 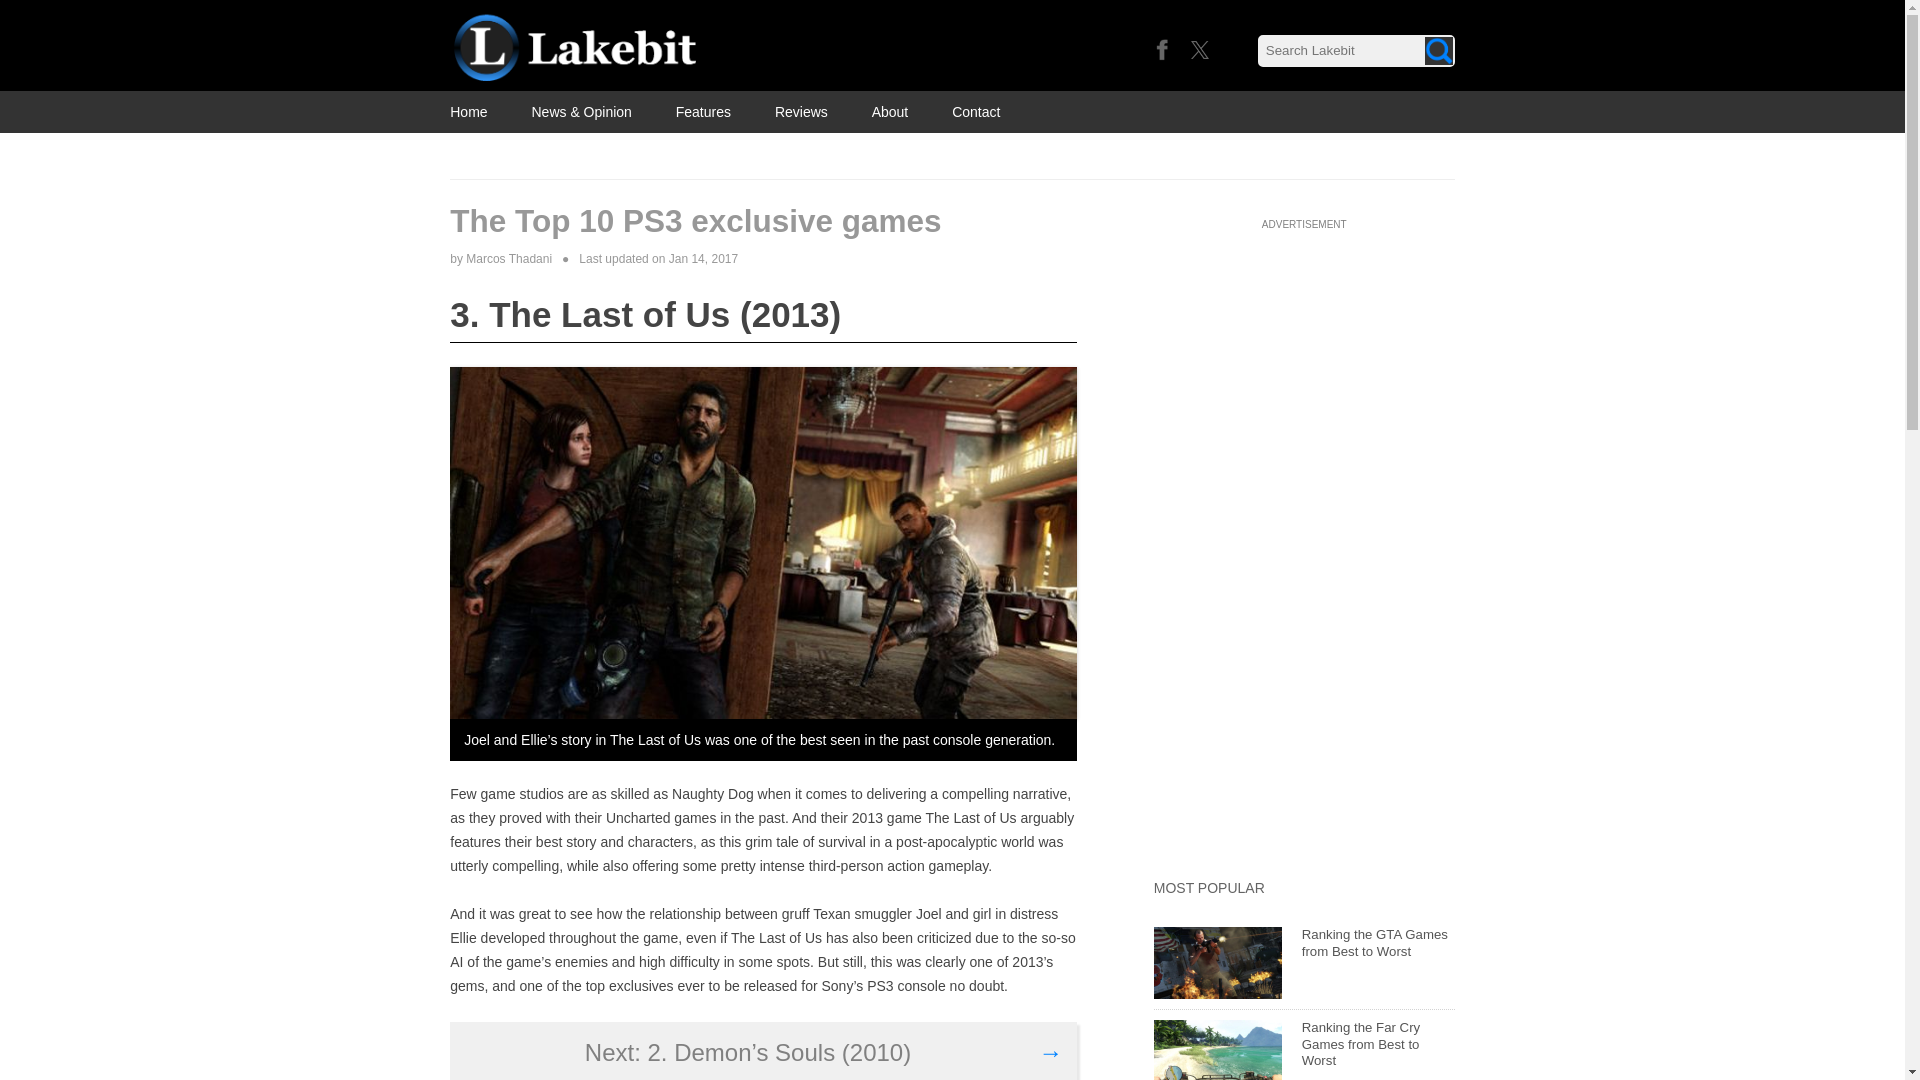 I want to click on Ranking the GTA Games from Best to Worst, so click(x=1374, y=942).